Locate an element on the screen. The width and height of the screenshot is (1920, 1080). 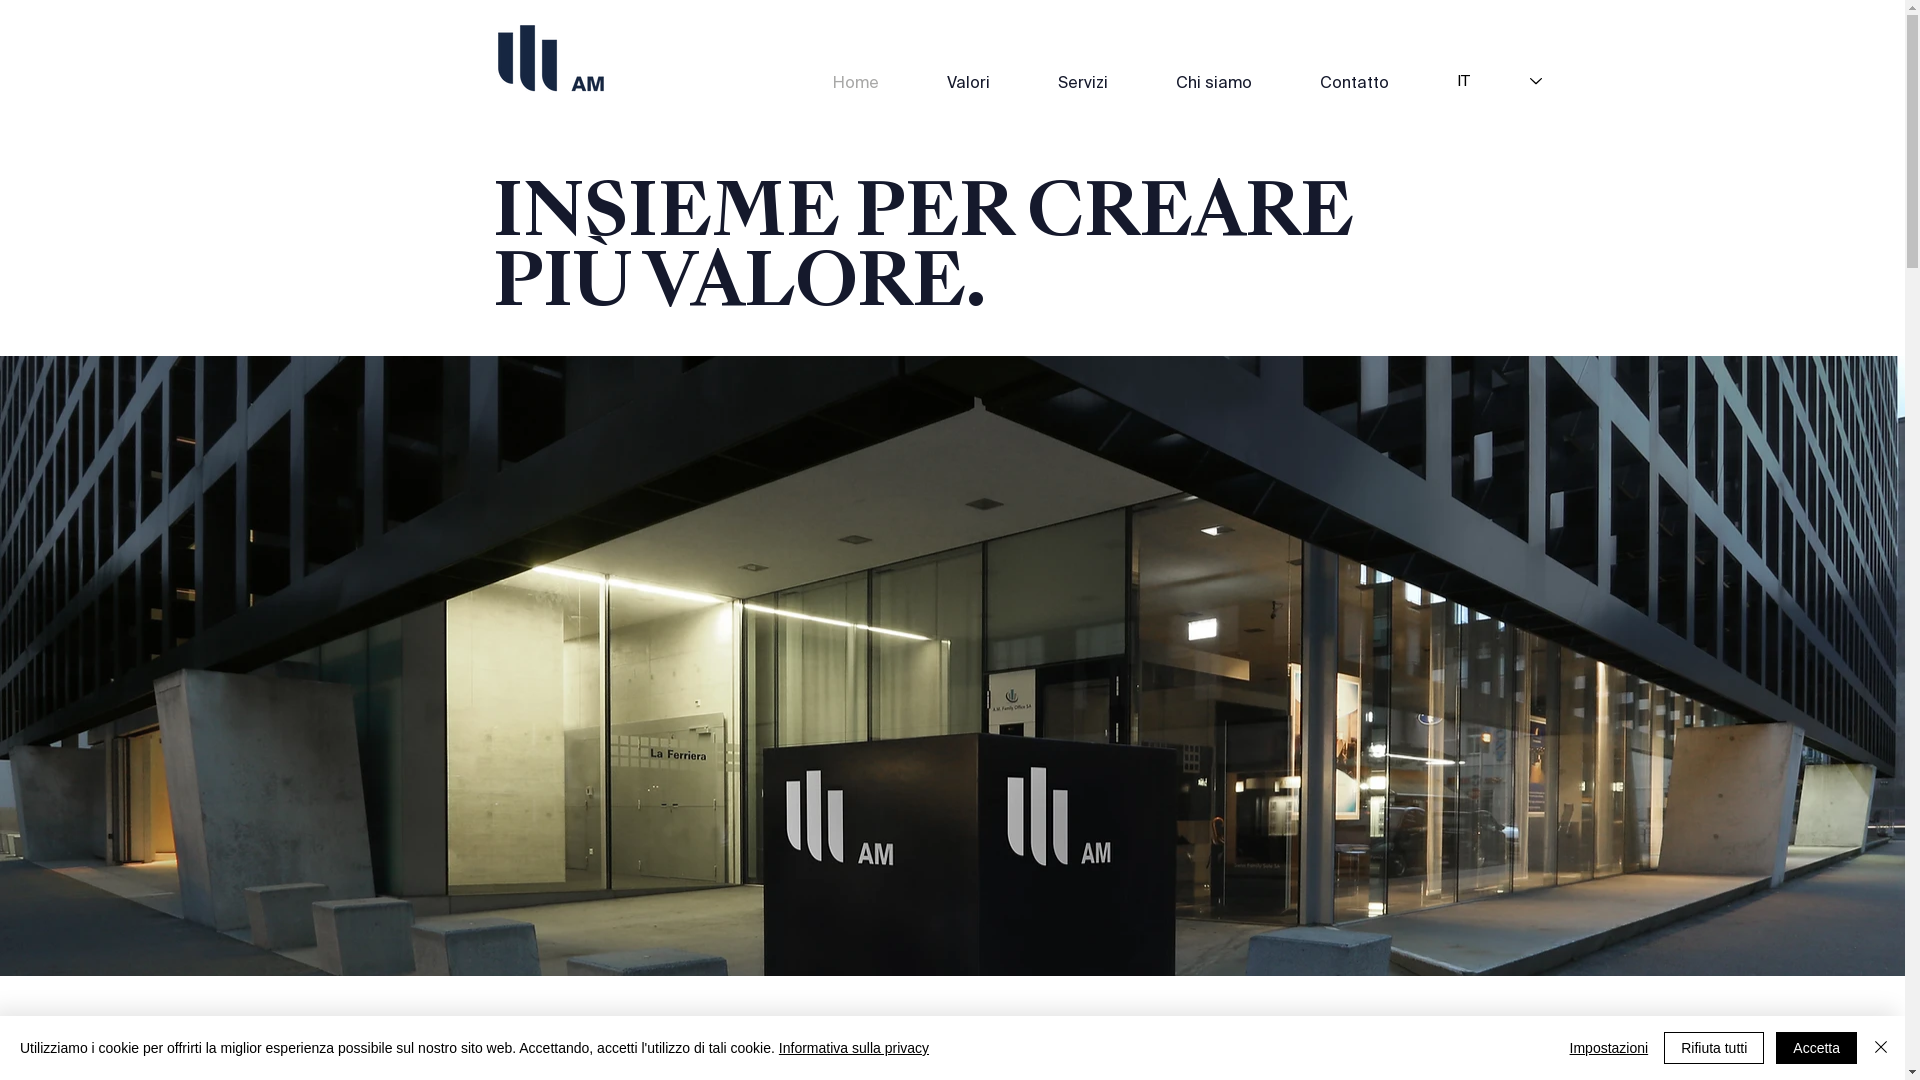
Informativa sulla privacy is located at coordinates (854, 1048).